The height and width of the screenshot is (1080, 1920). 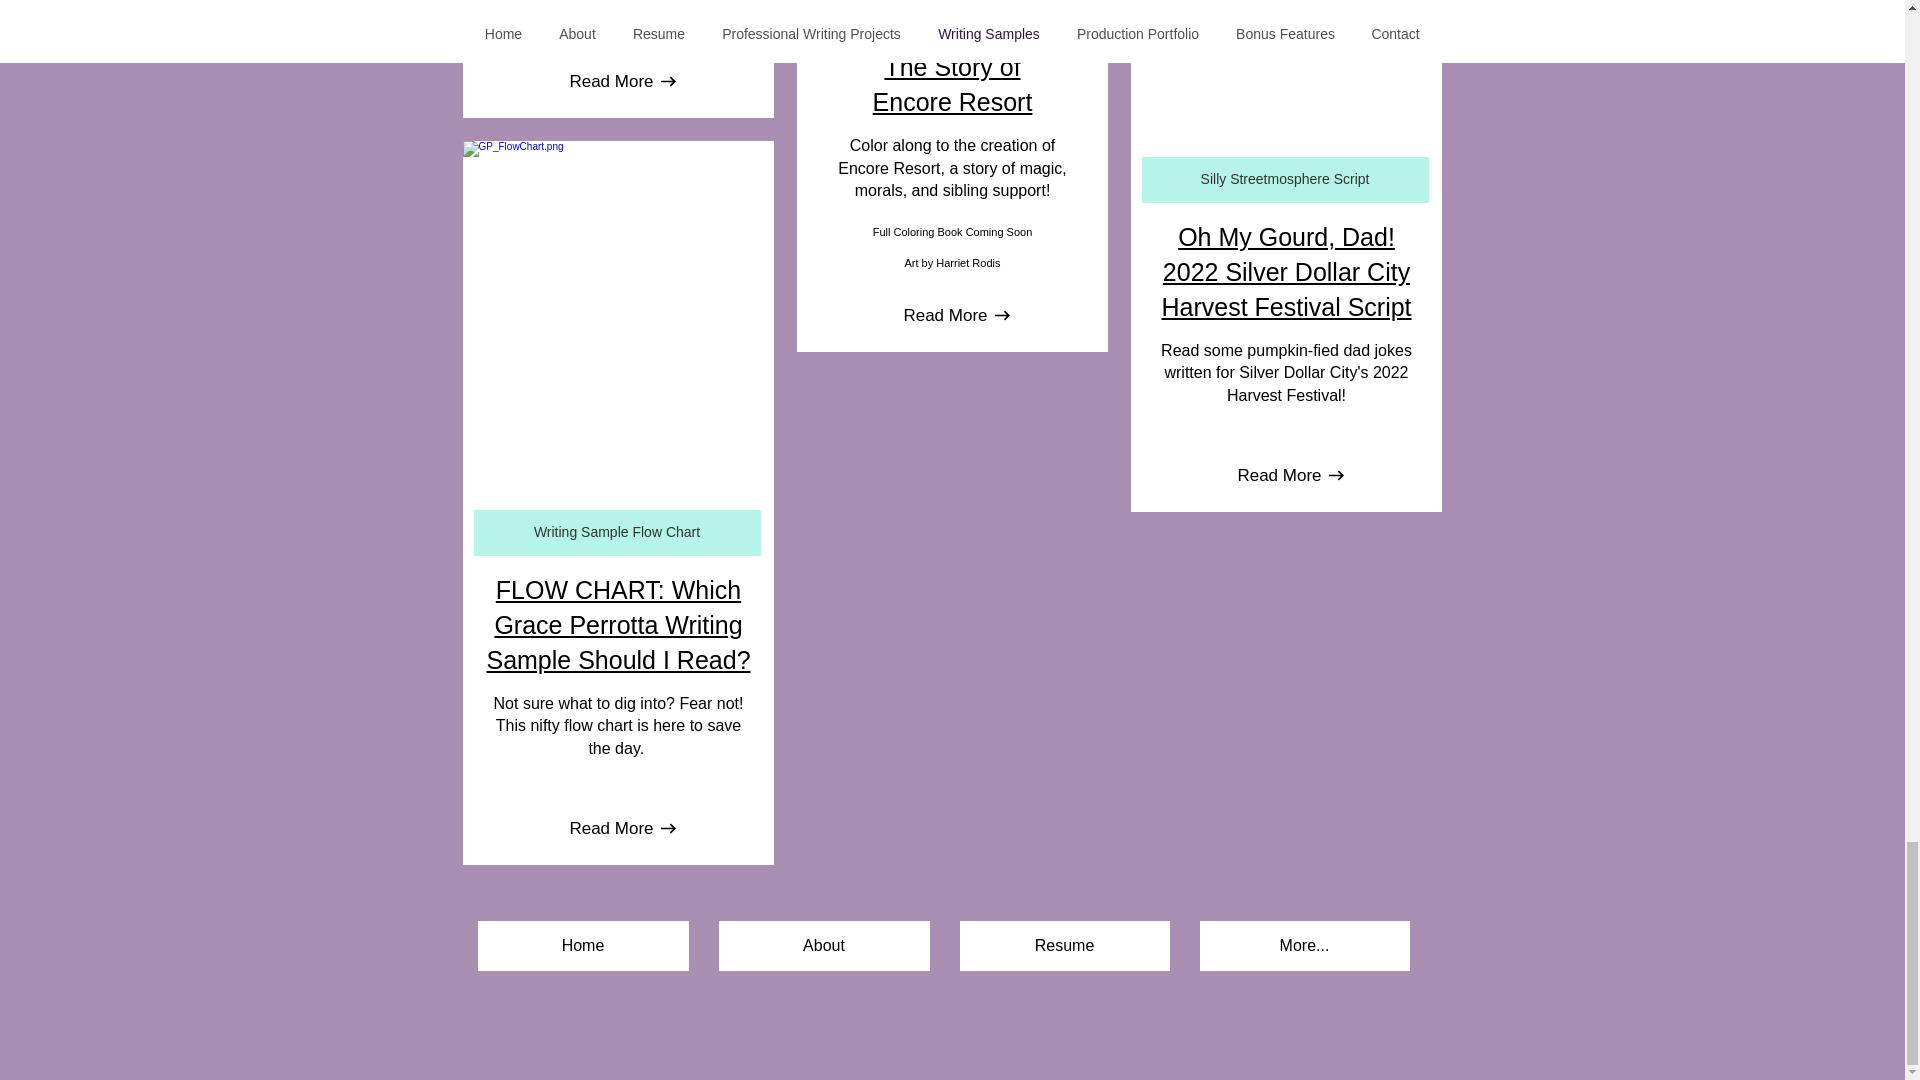 What do you see at coordinates (611, 82) in the screenshot?
I see `Read More` at bounding box center [611, 82].